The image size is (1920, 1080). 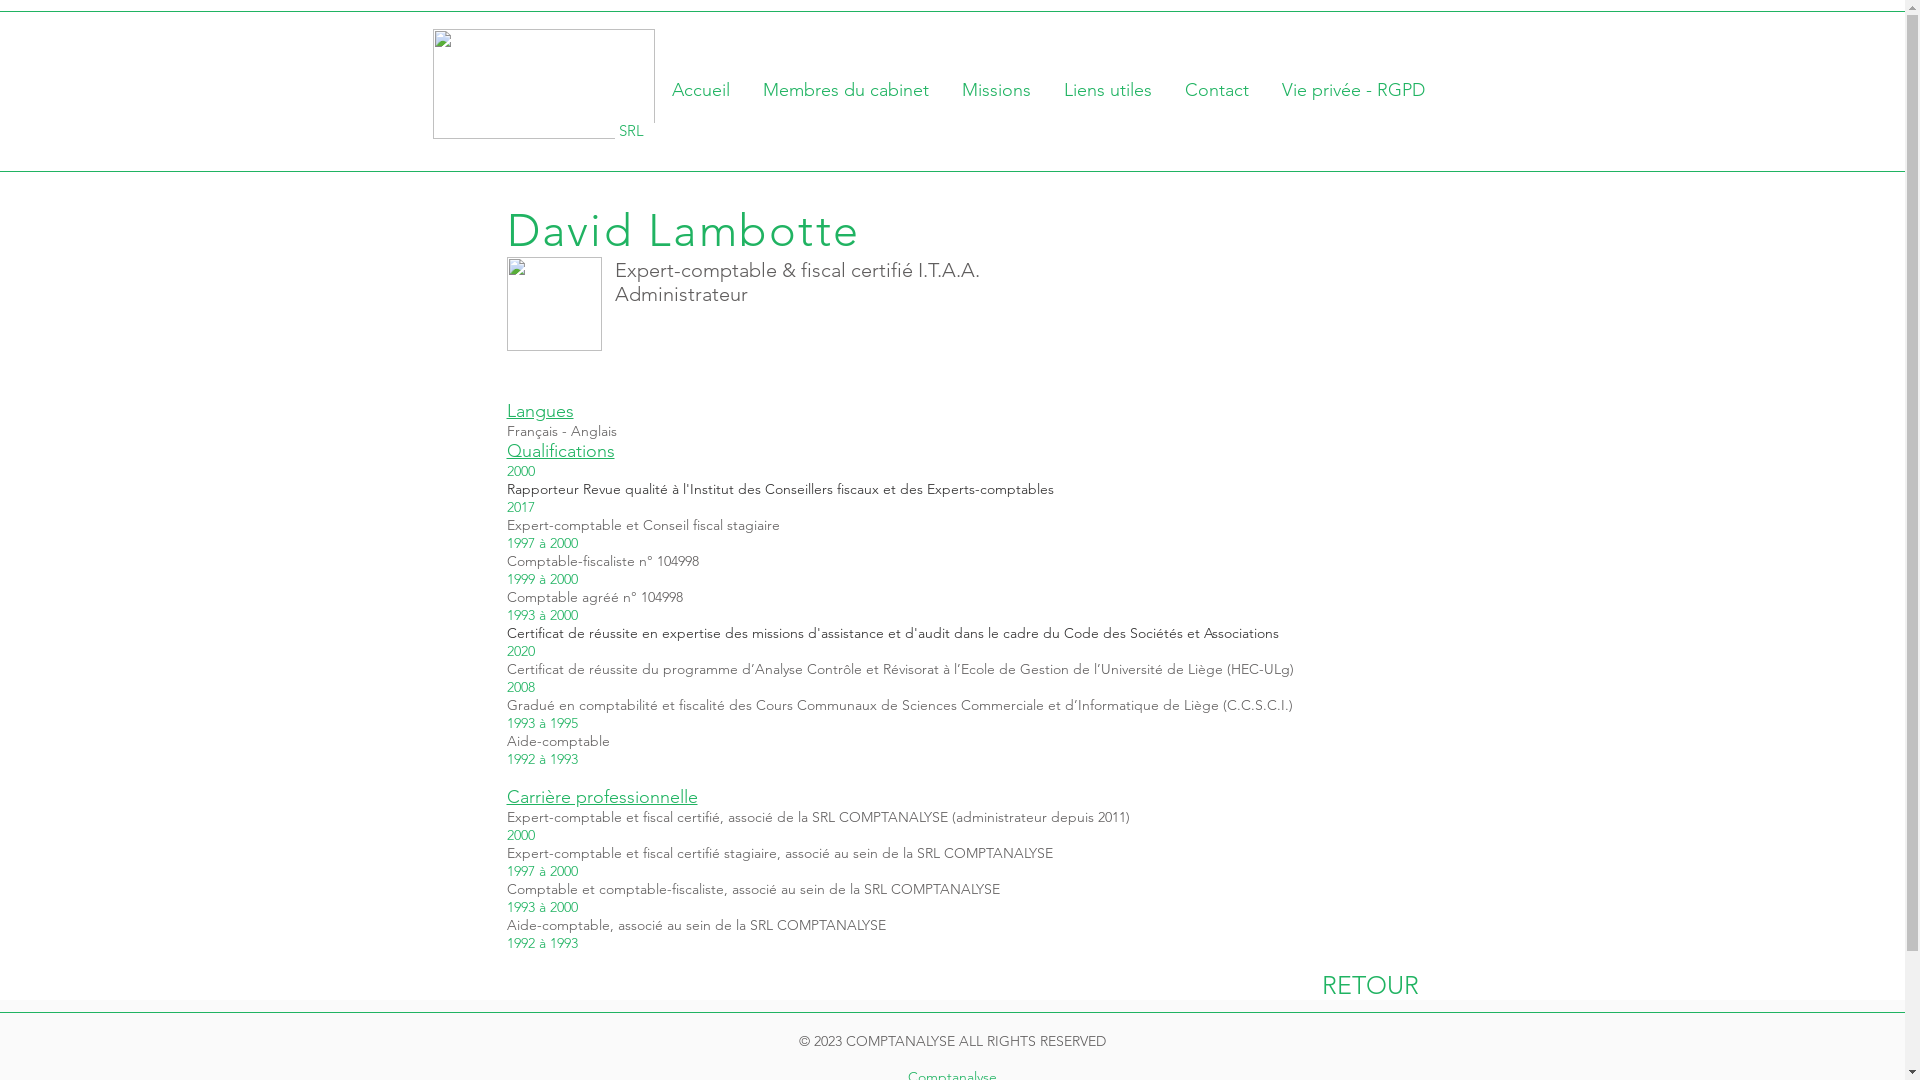 I want to click on Missions, so click(x=997, y=90).